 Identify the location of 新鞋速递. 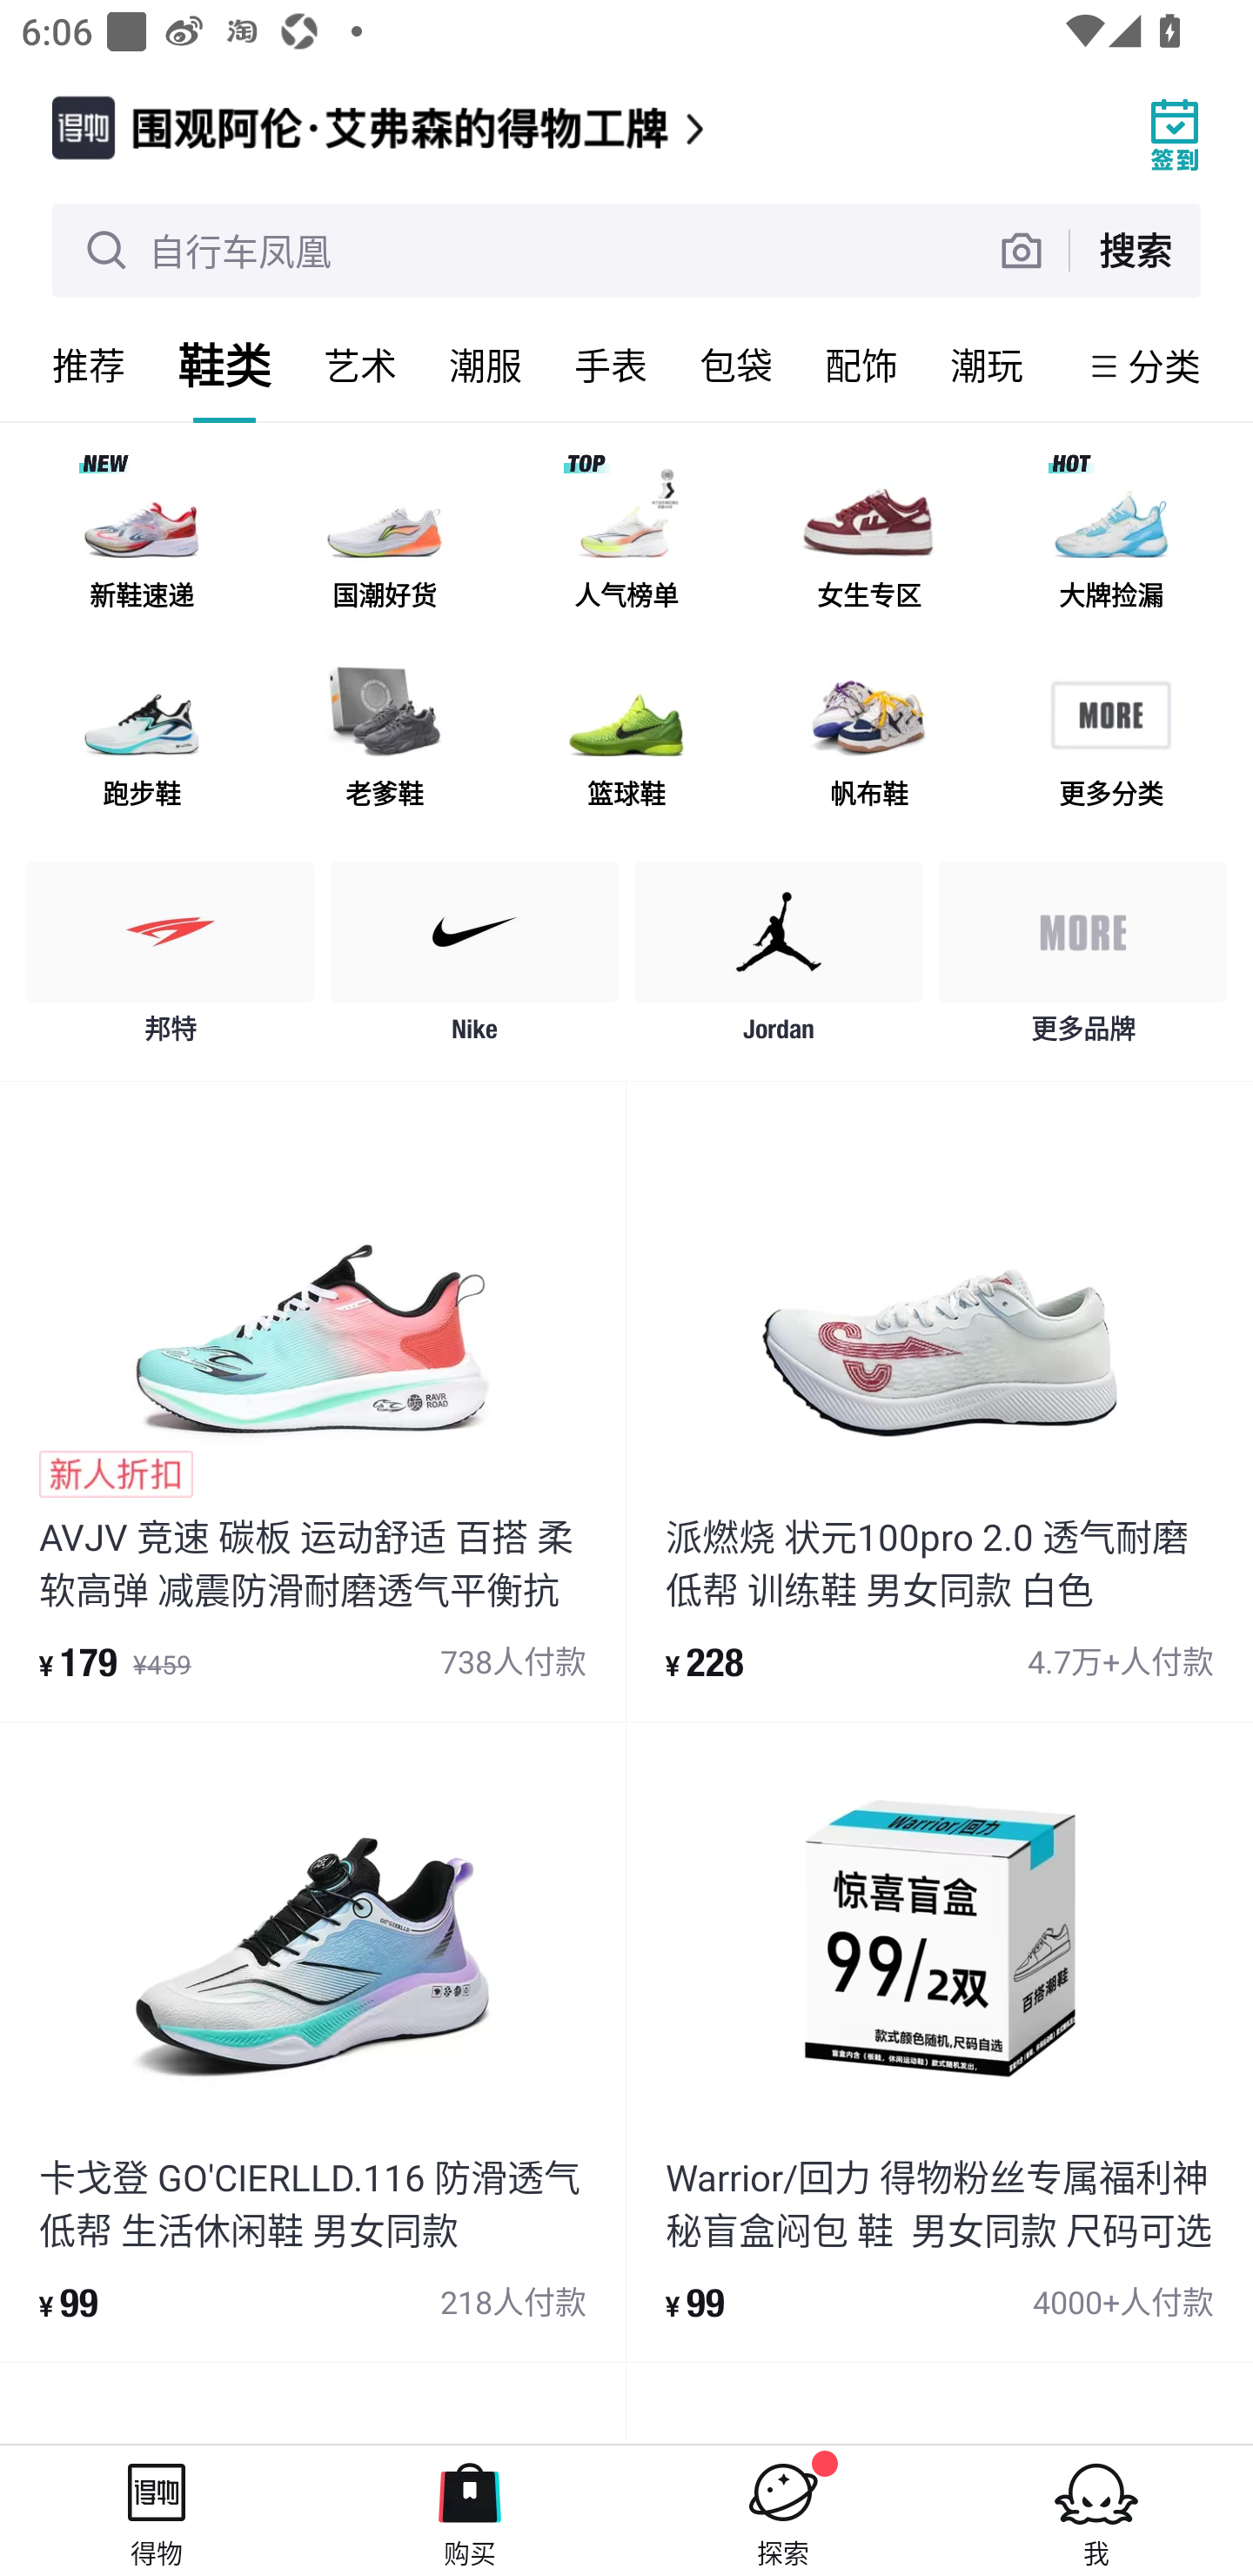
(142, 542).